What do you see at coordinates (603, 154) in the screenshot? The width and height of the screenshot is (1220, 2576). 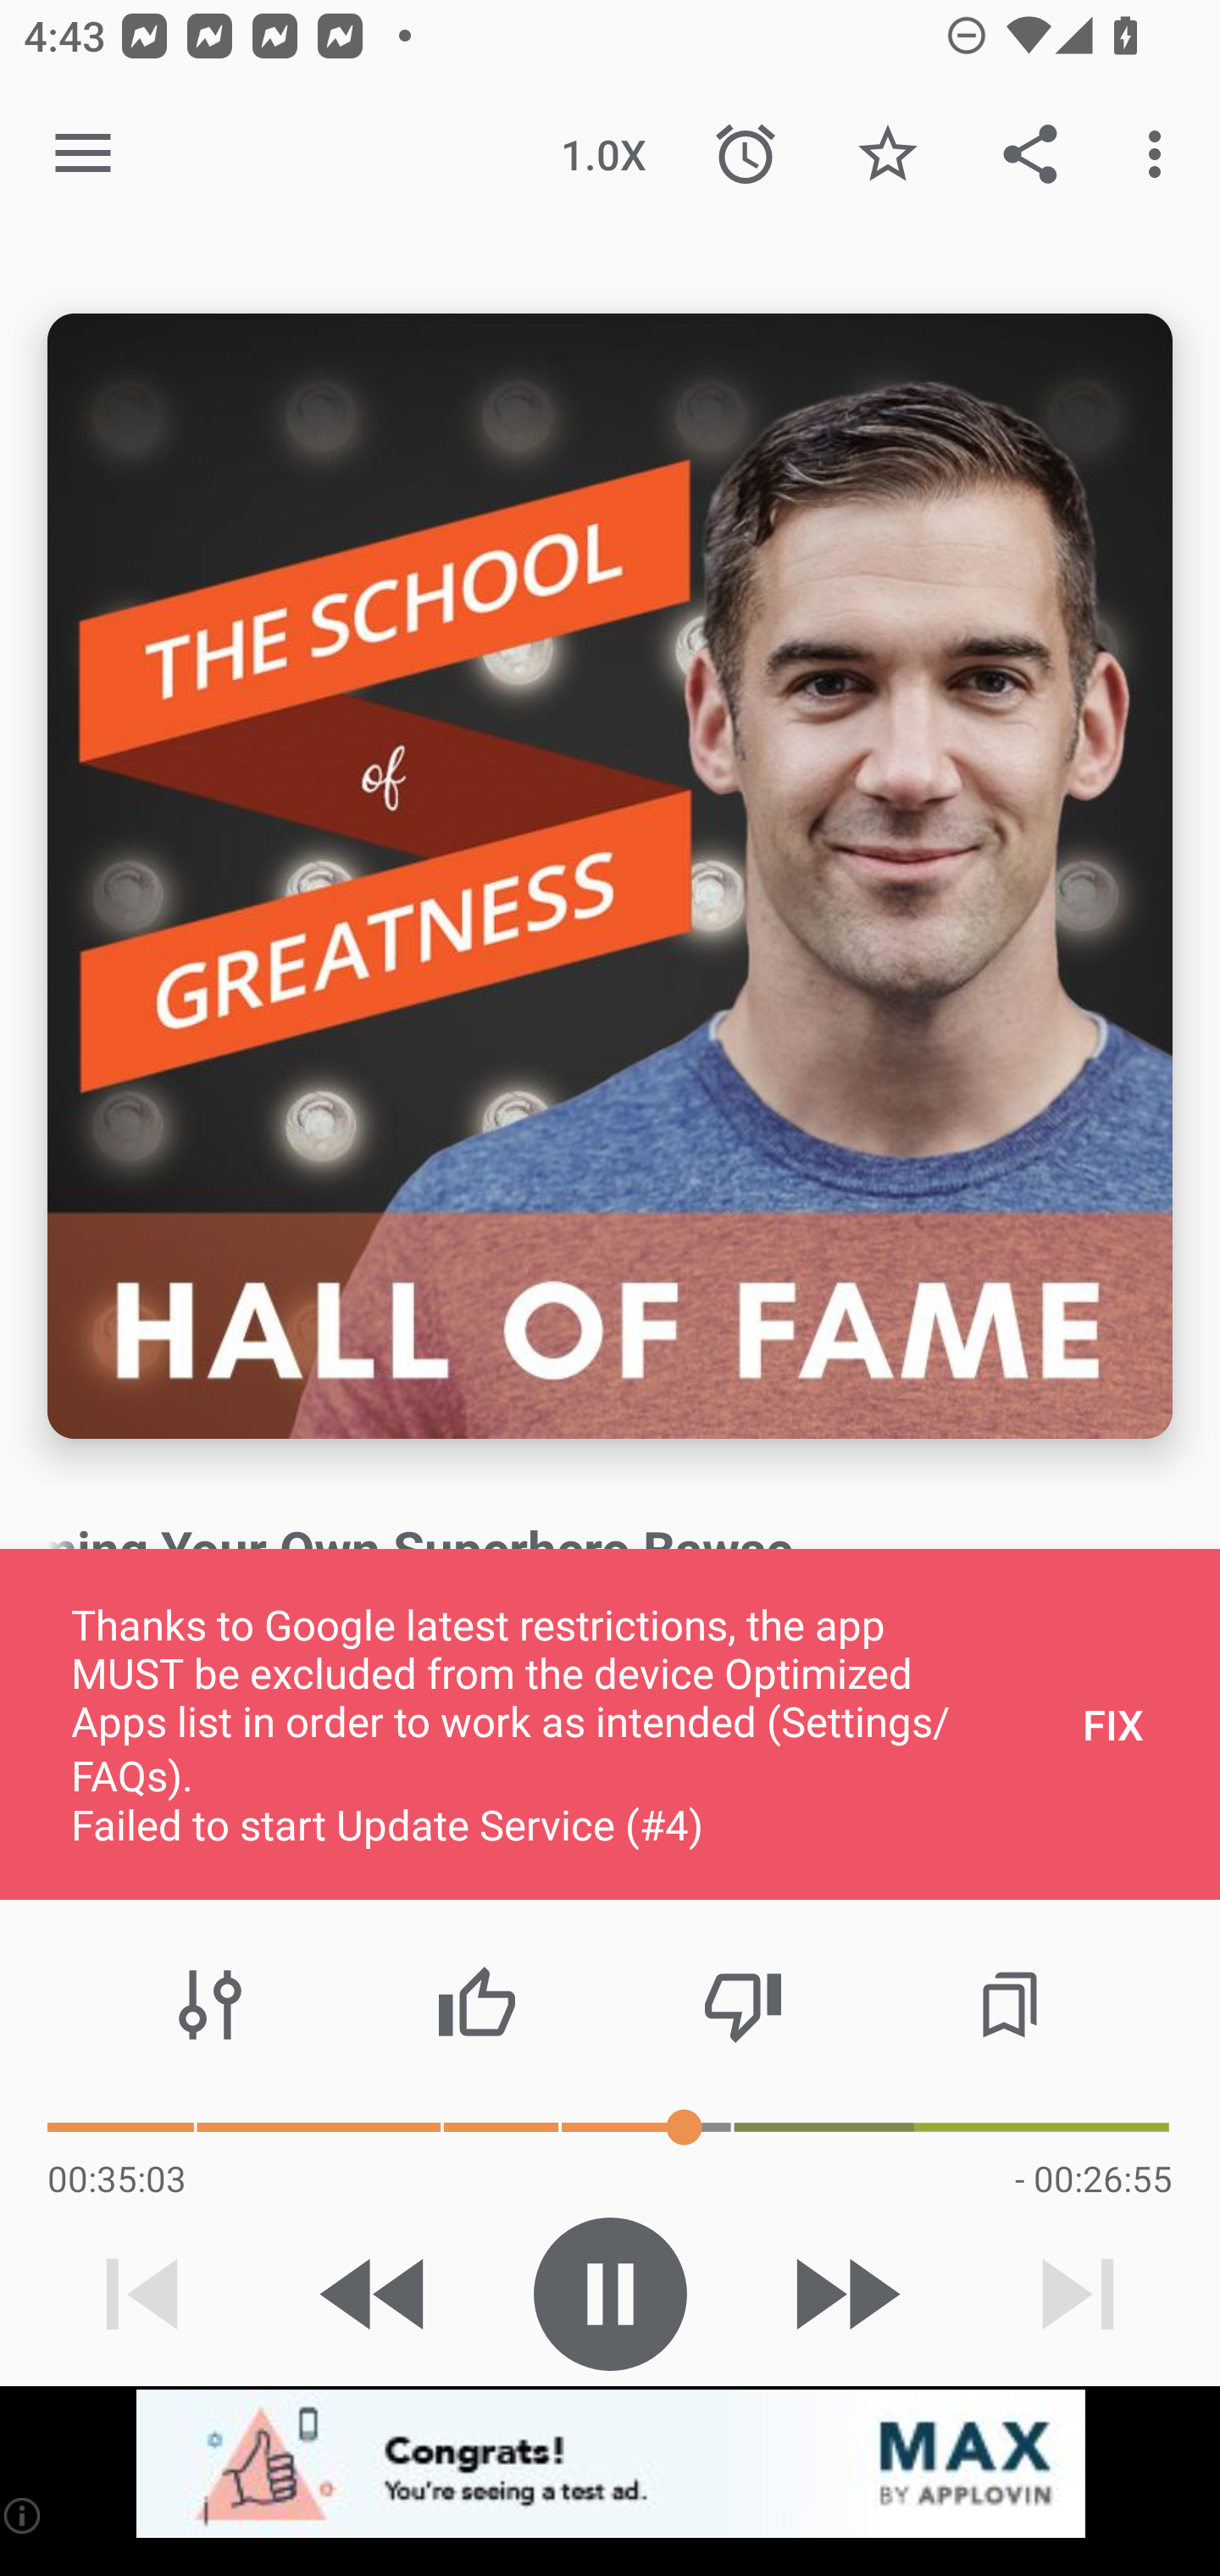 I see `1.0X` at bounding box center [603, 154].